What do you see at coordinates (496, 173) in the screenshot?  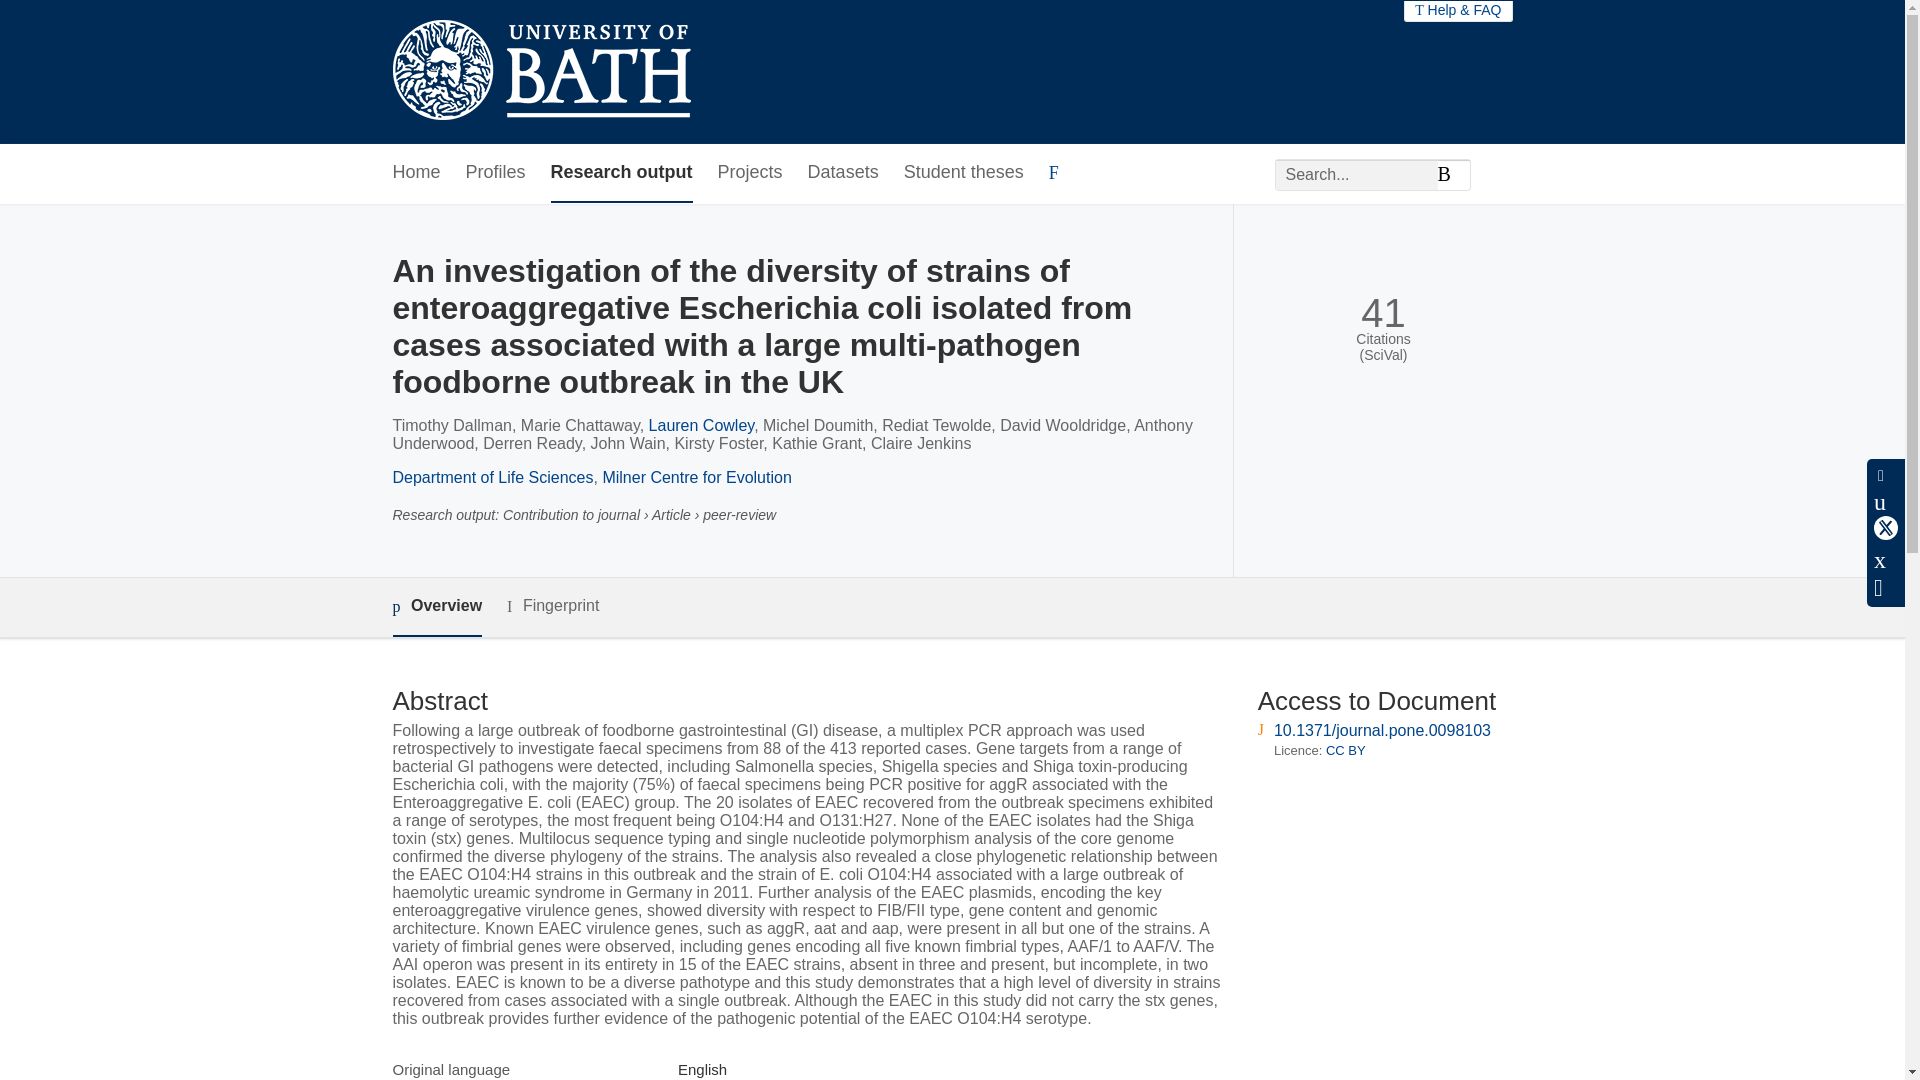 I see `Profiles` at bounding box center [496, 173].